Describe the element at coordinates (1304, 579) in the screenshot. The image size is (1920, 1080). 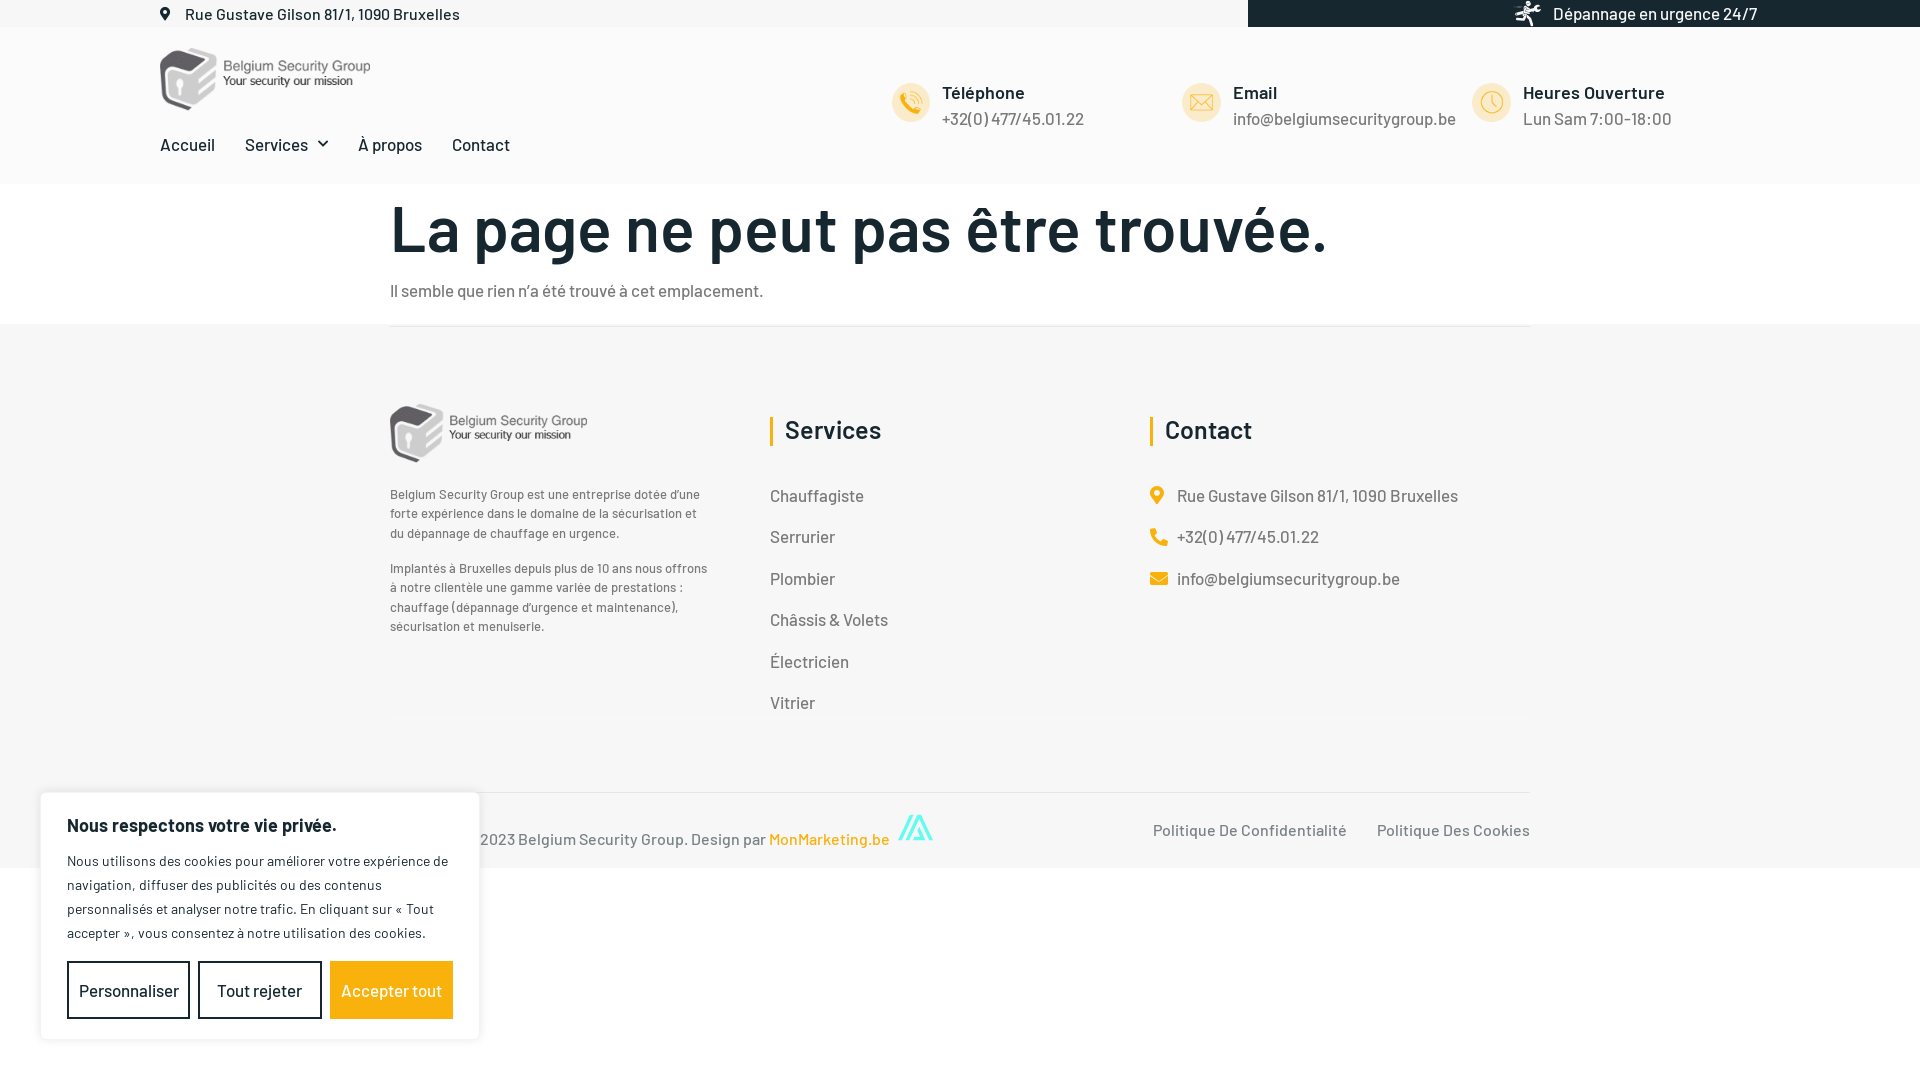
I see `info@belgiumsecuritygroup.be` at that location.